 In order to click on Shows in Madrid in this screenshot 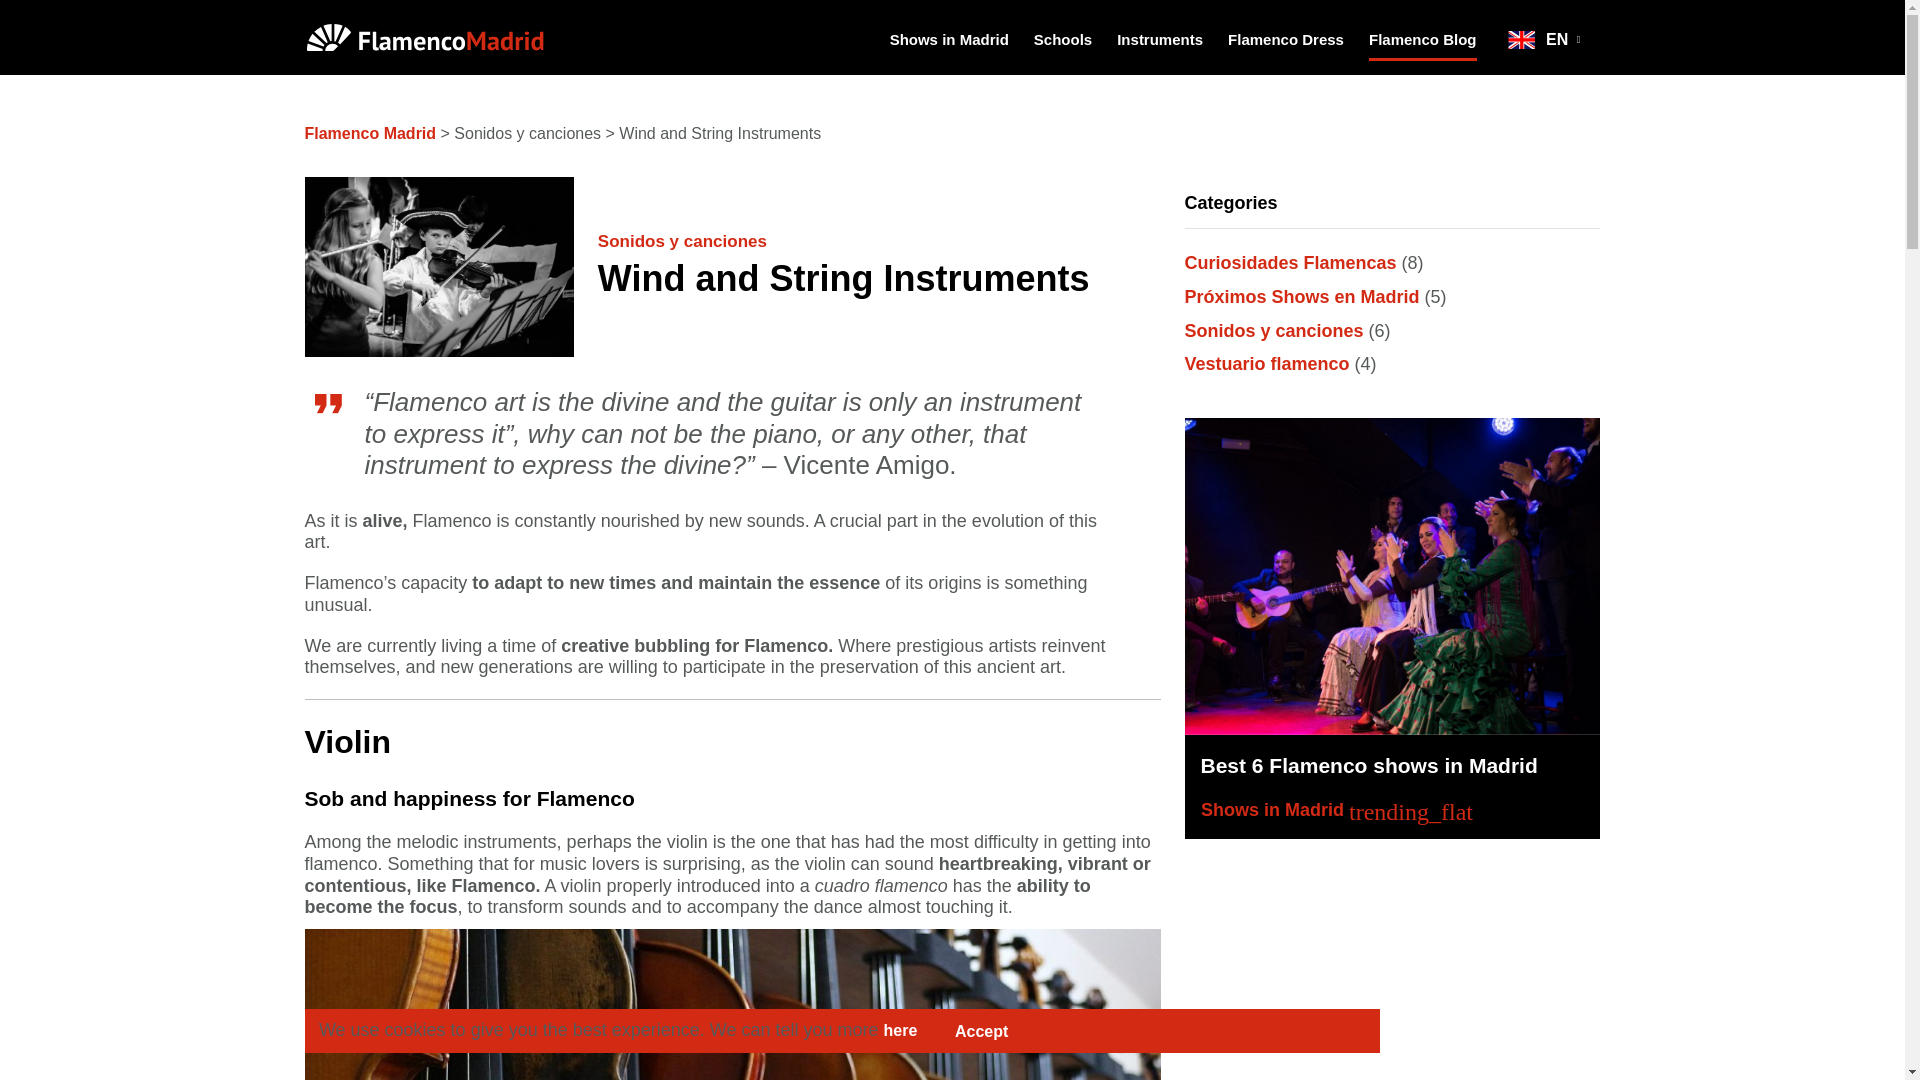, I will do `click(949, 37)`.